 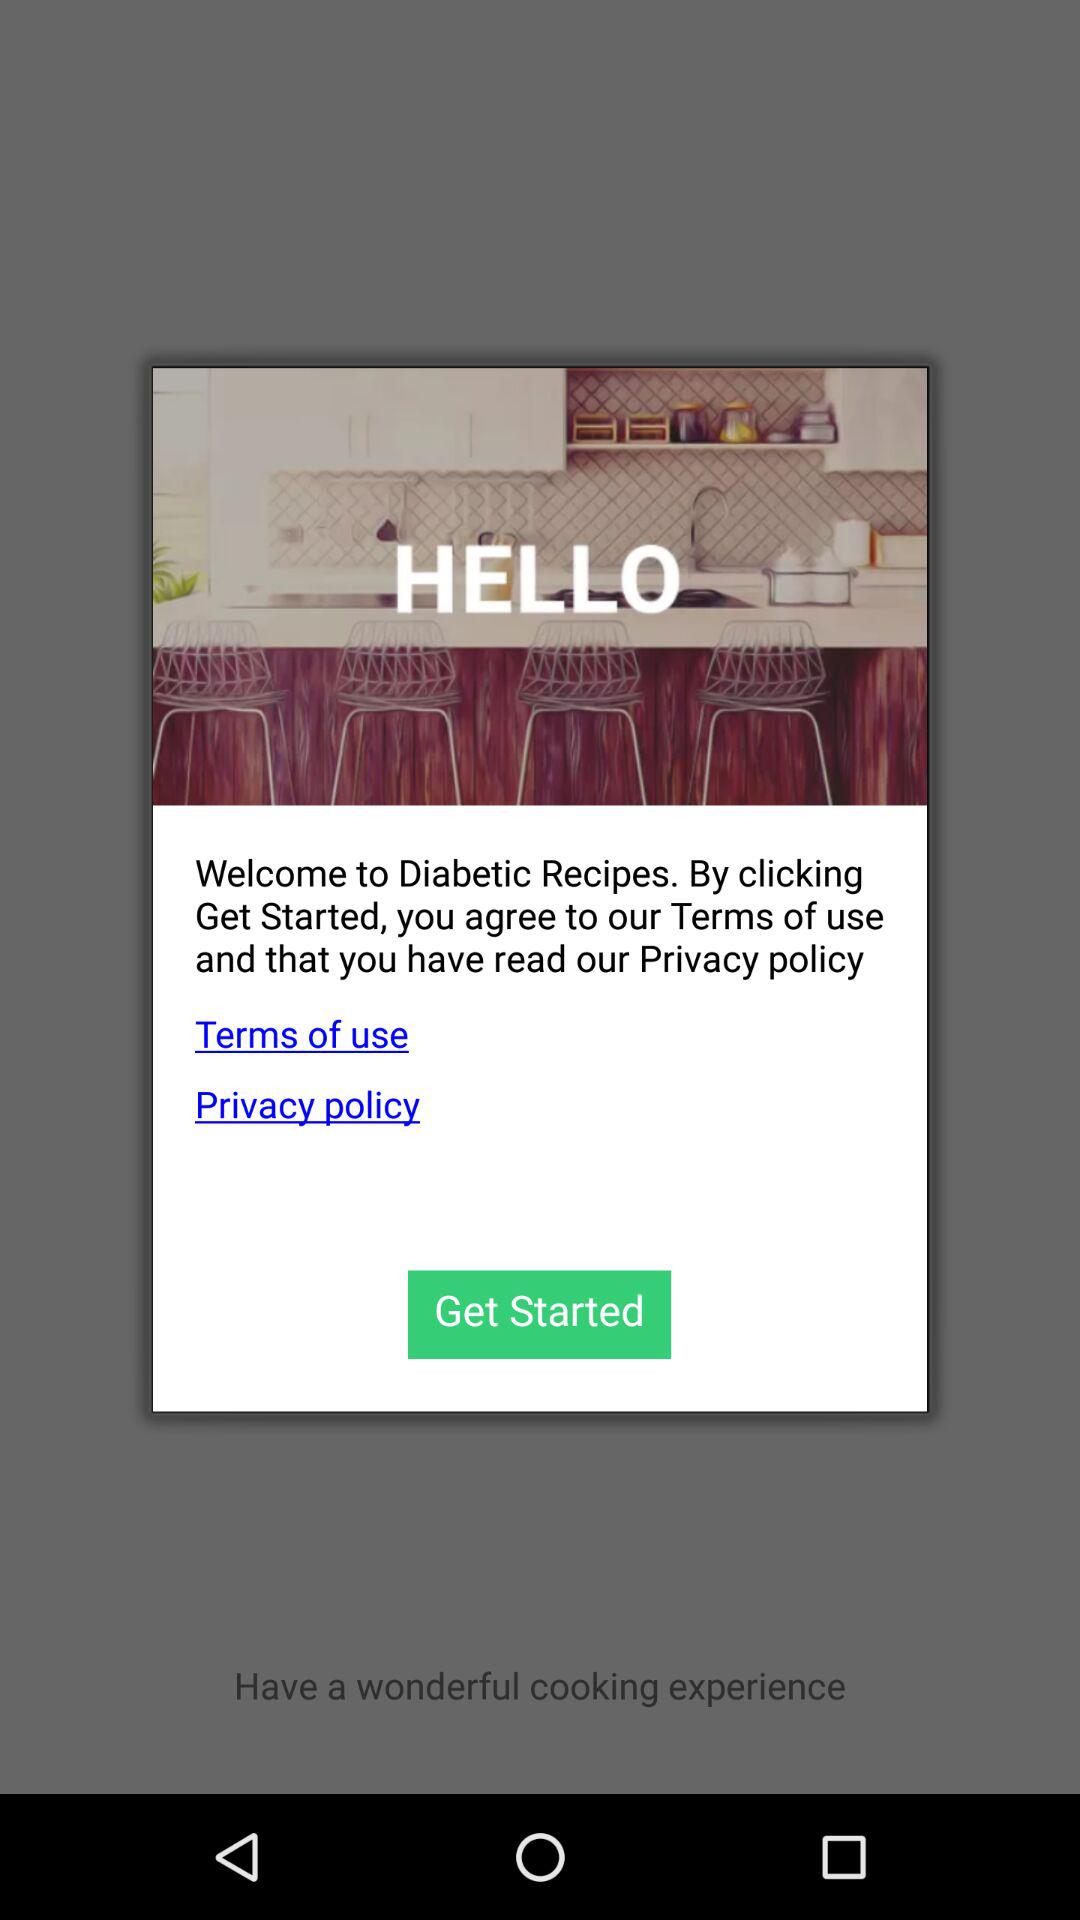 I want to click on launch icon at the top, so click(x=540, y=586).